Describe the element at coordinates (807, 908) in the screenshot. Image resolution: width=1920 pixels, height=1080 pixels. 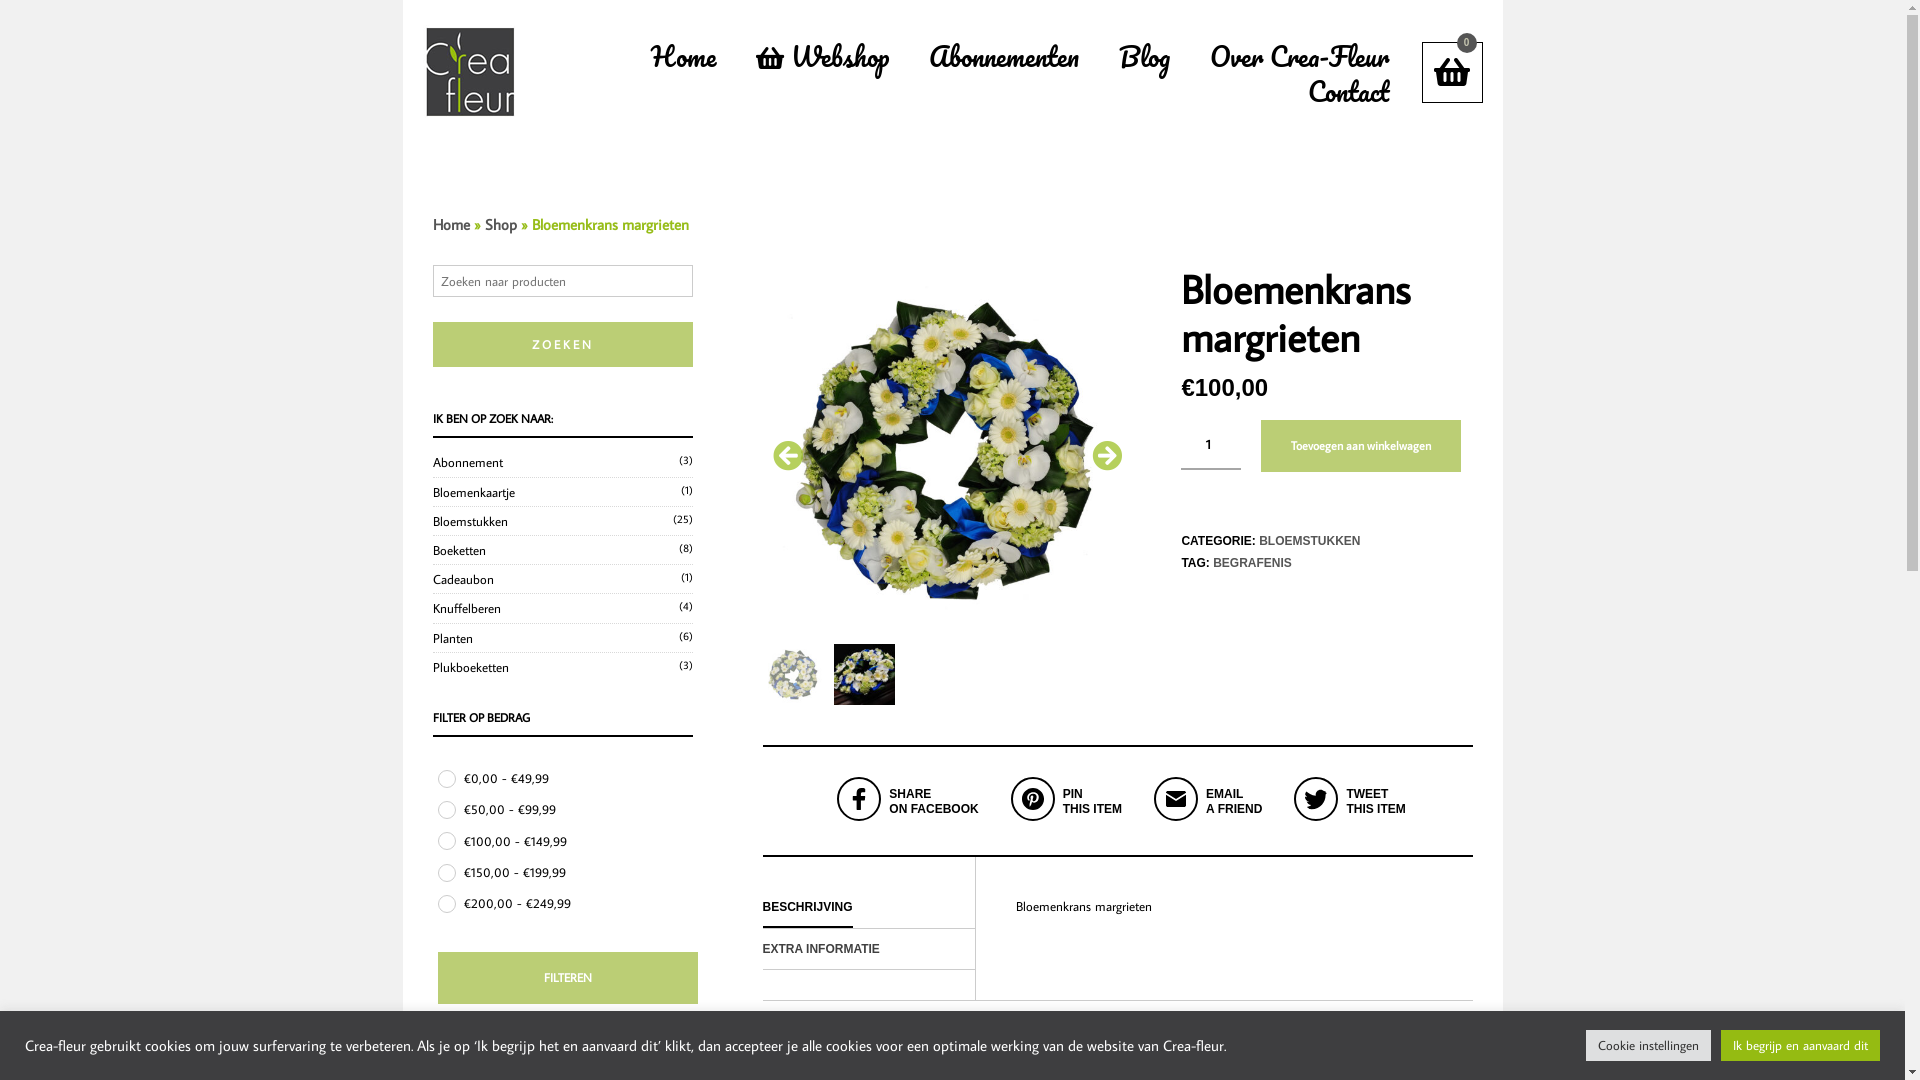
I see `BESCHRIJVING` at that location.